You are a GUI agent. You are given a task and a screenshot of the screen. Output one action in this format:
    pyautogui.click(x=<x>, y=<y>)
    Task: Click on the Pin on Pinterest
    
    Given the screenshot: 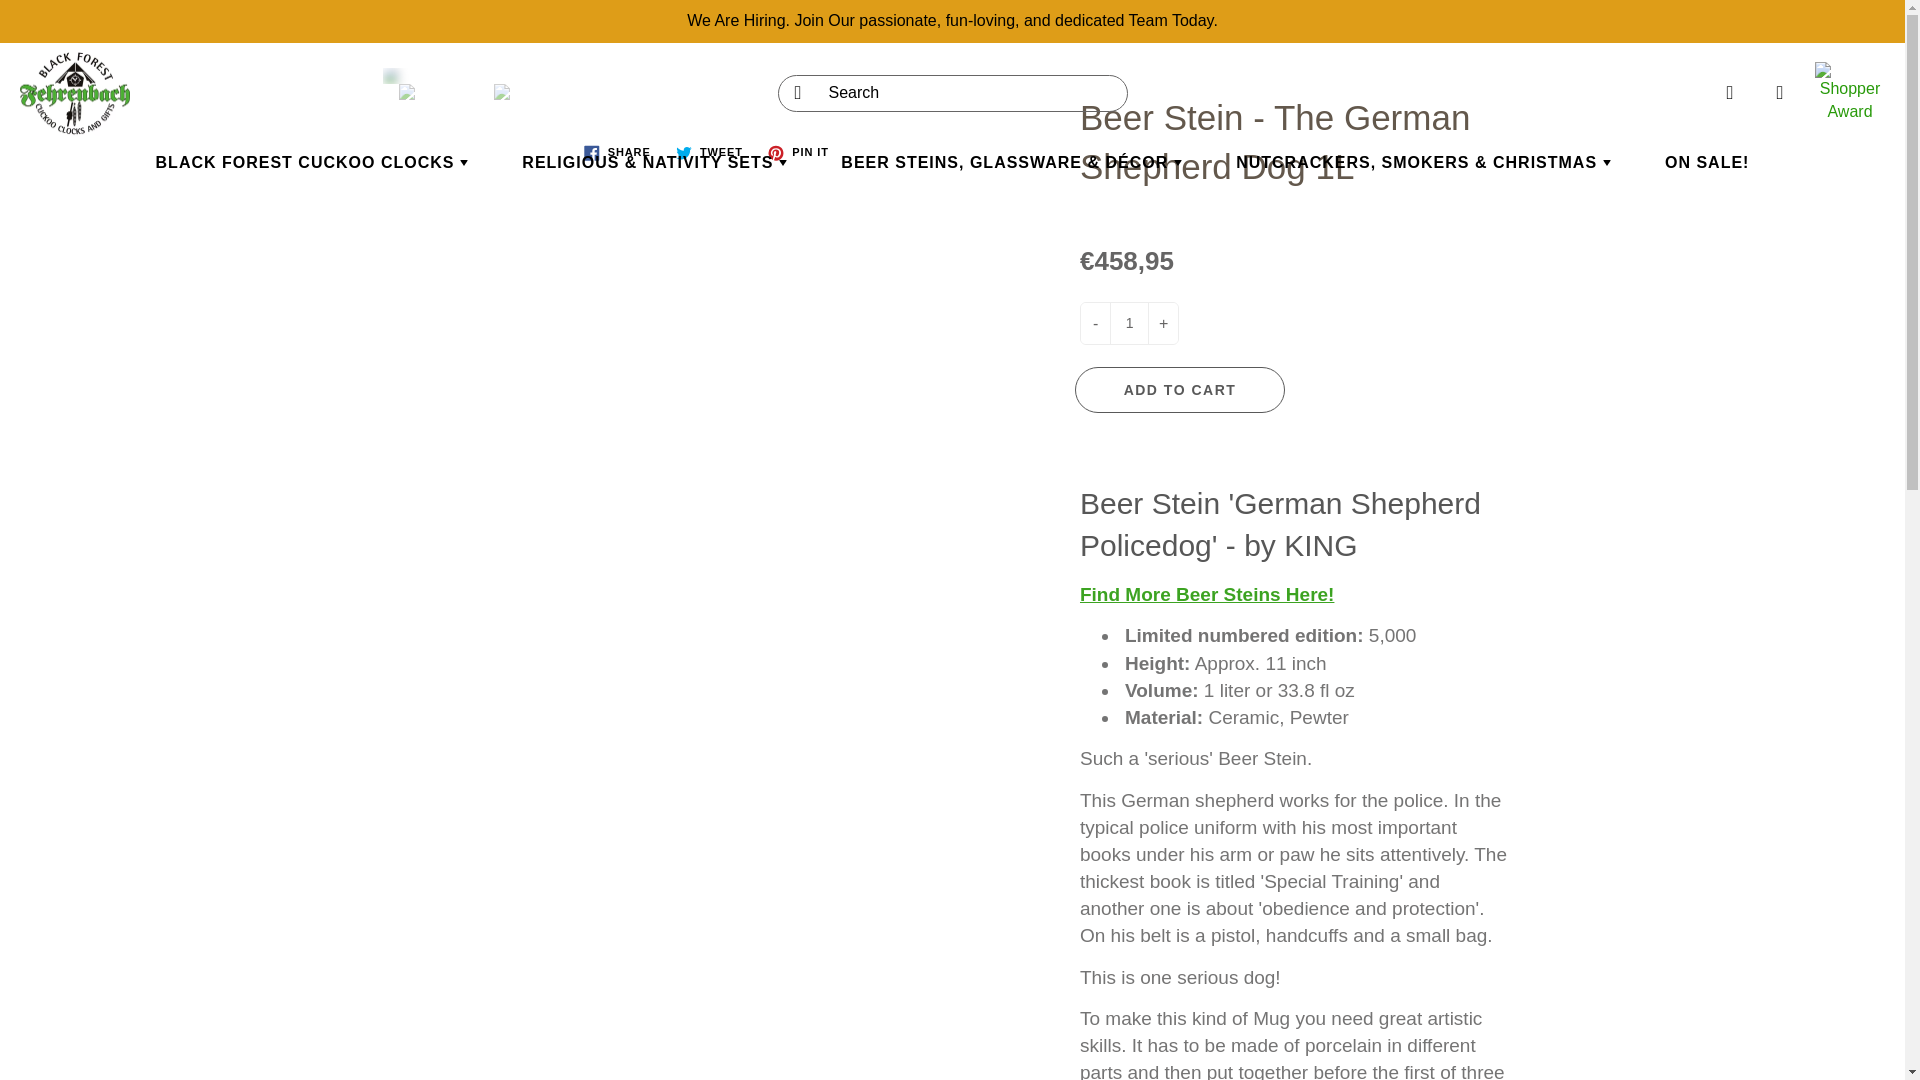 What is the action you would take?
    pyautogui.click(x=798, y=153)
    